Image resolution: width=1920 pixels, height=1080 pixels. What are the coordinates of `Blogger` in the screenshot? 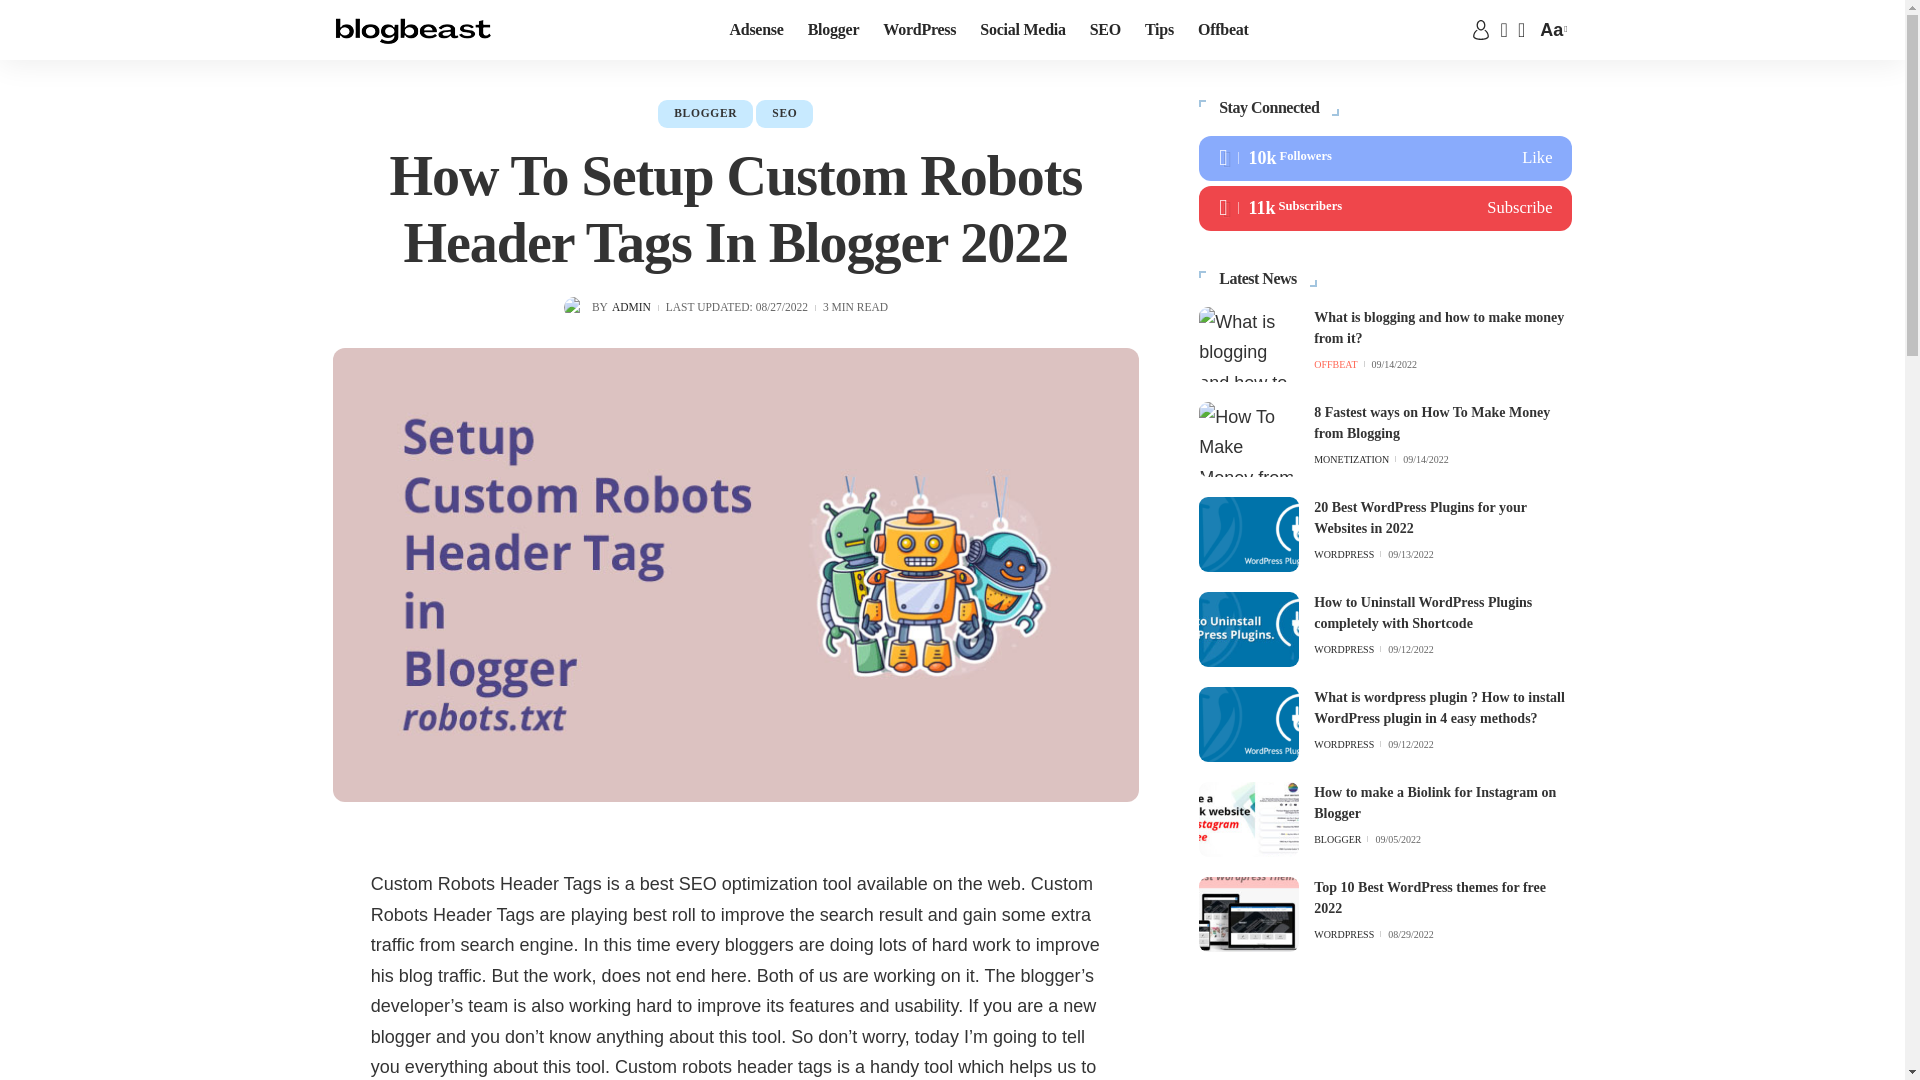 It's located at (834, 30).